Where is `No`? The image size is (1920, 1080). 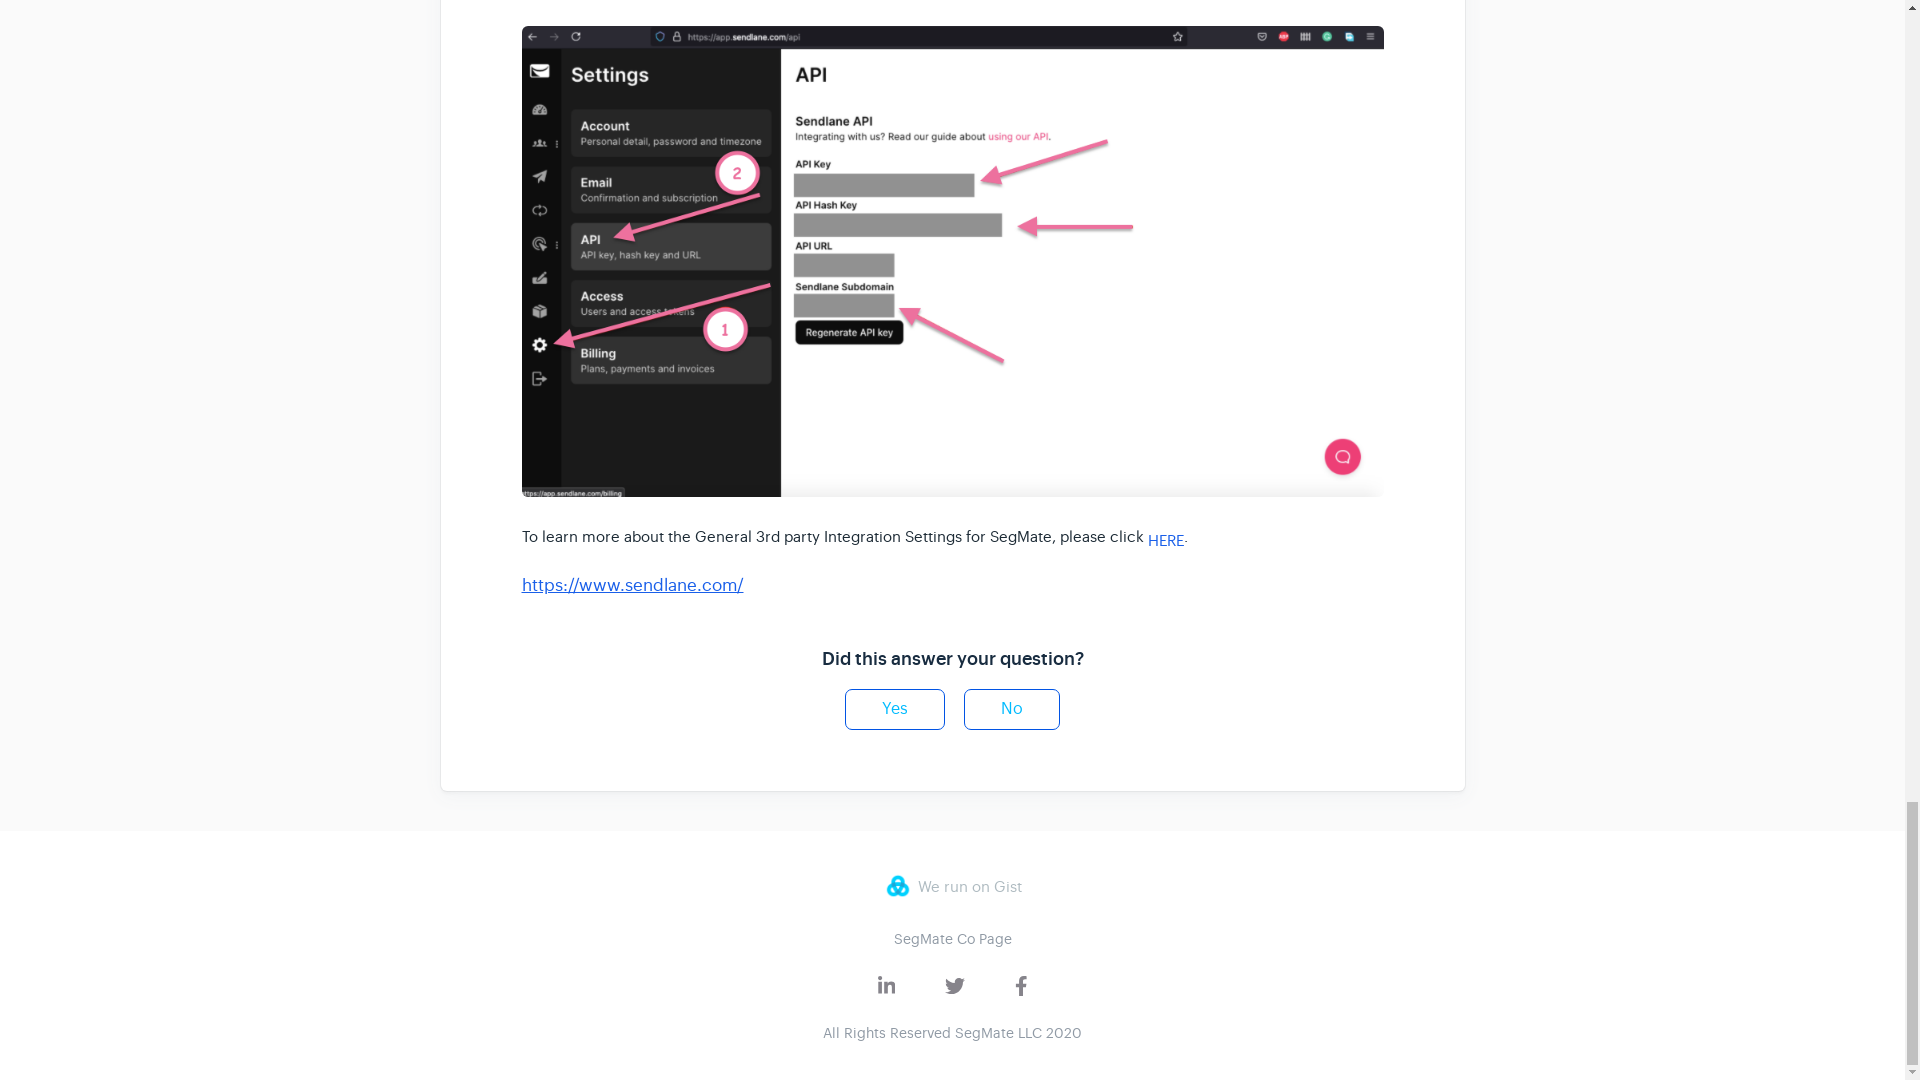
No is located at coordinates (1011, 710).